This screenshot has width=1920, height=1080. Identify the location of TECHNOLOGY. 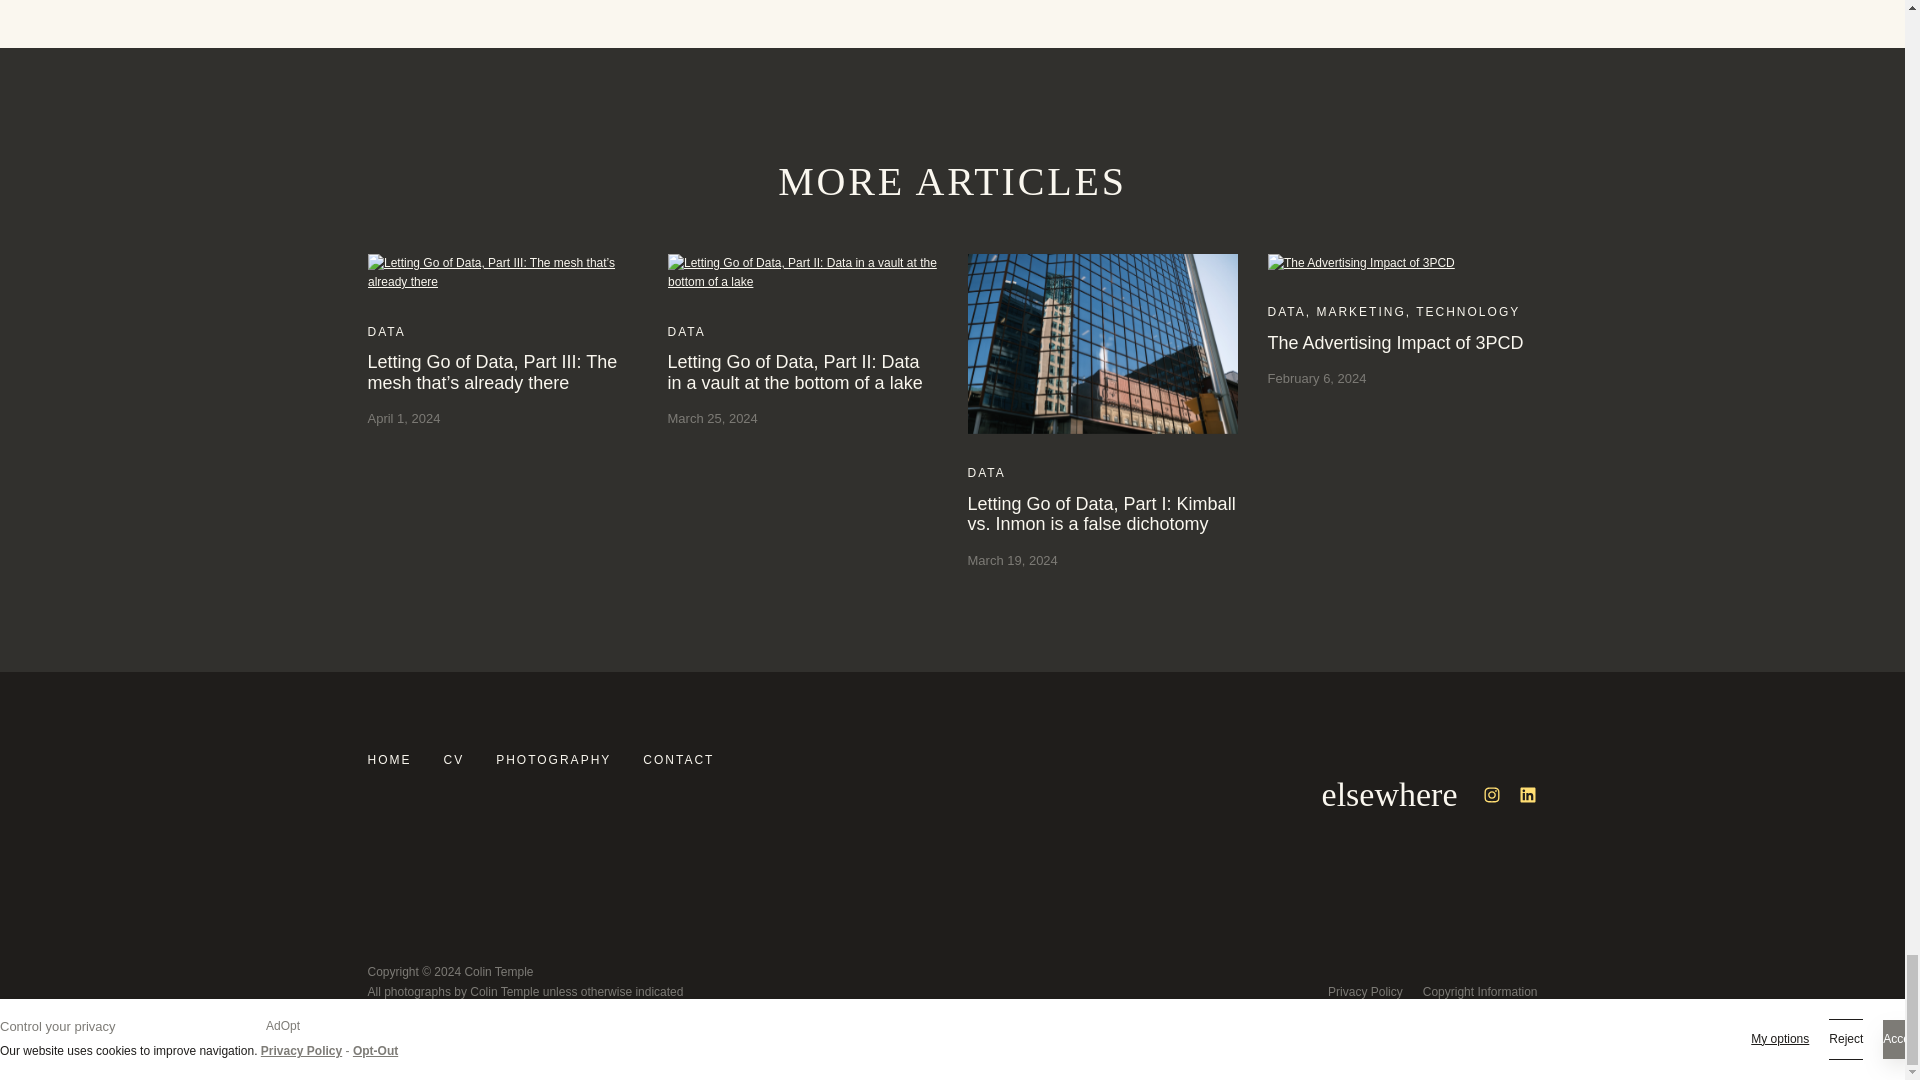
(1468, 311).